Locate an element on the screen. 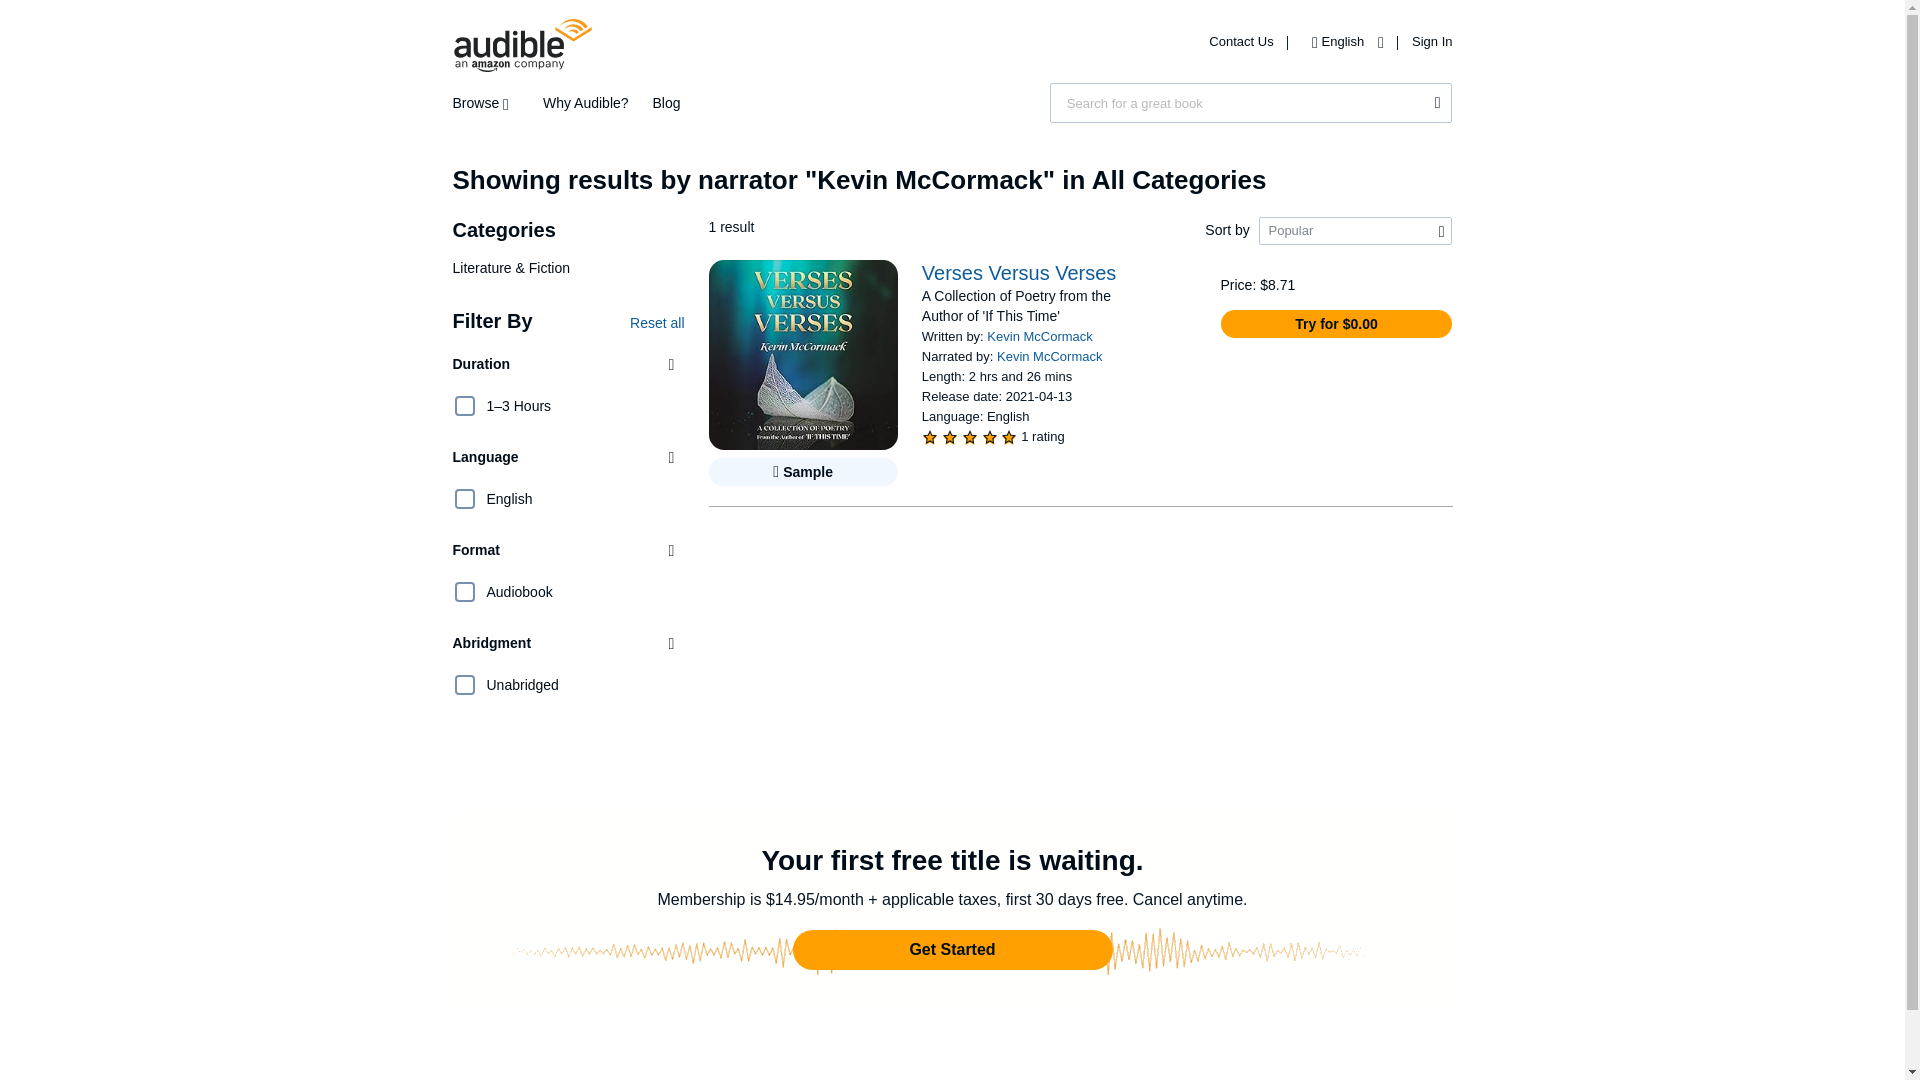 The height and width of the screenshot is (1080, 1920). Why Audible? is located at coordinates (586, 103).